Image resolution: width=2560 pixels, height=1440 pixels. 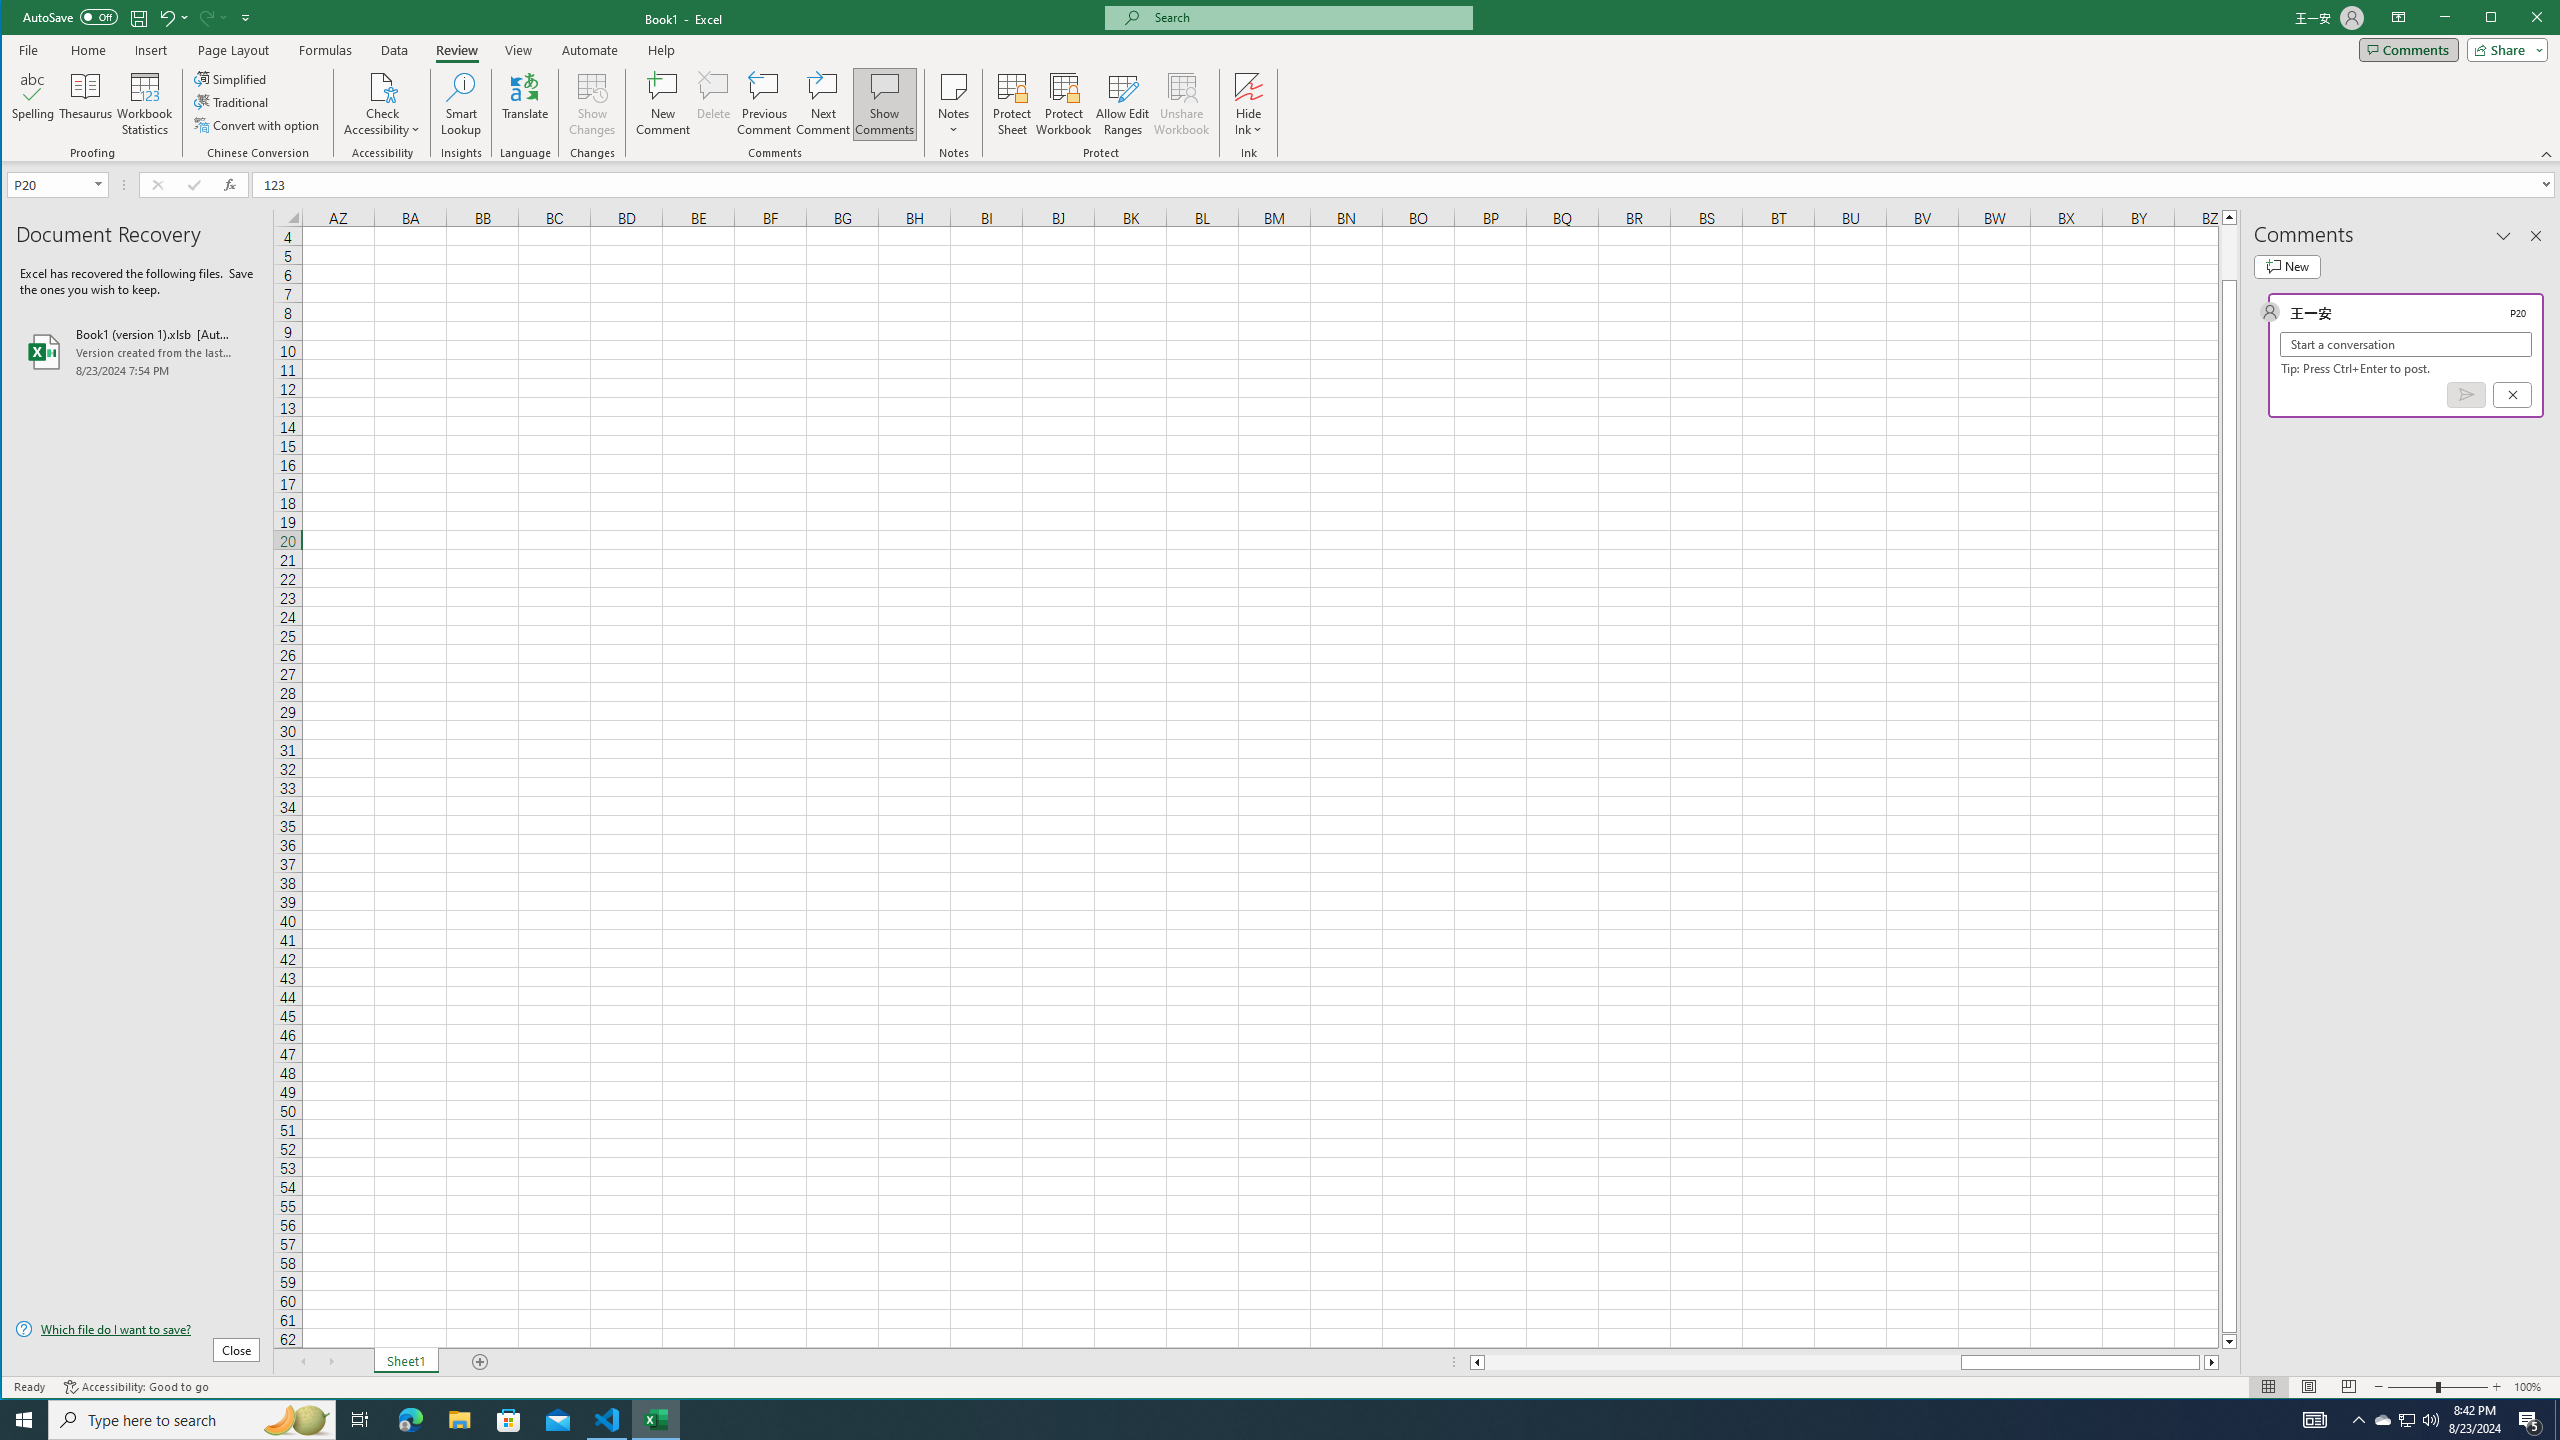 What do you see at coordinates (459, 1420) in the screenshot?
I see `File Explorer` at bounding box center [459, 1420].